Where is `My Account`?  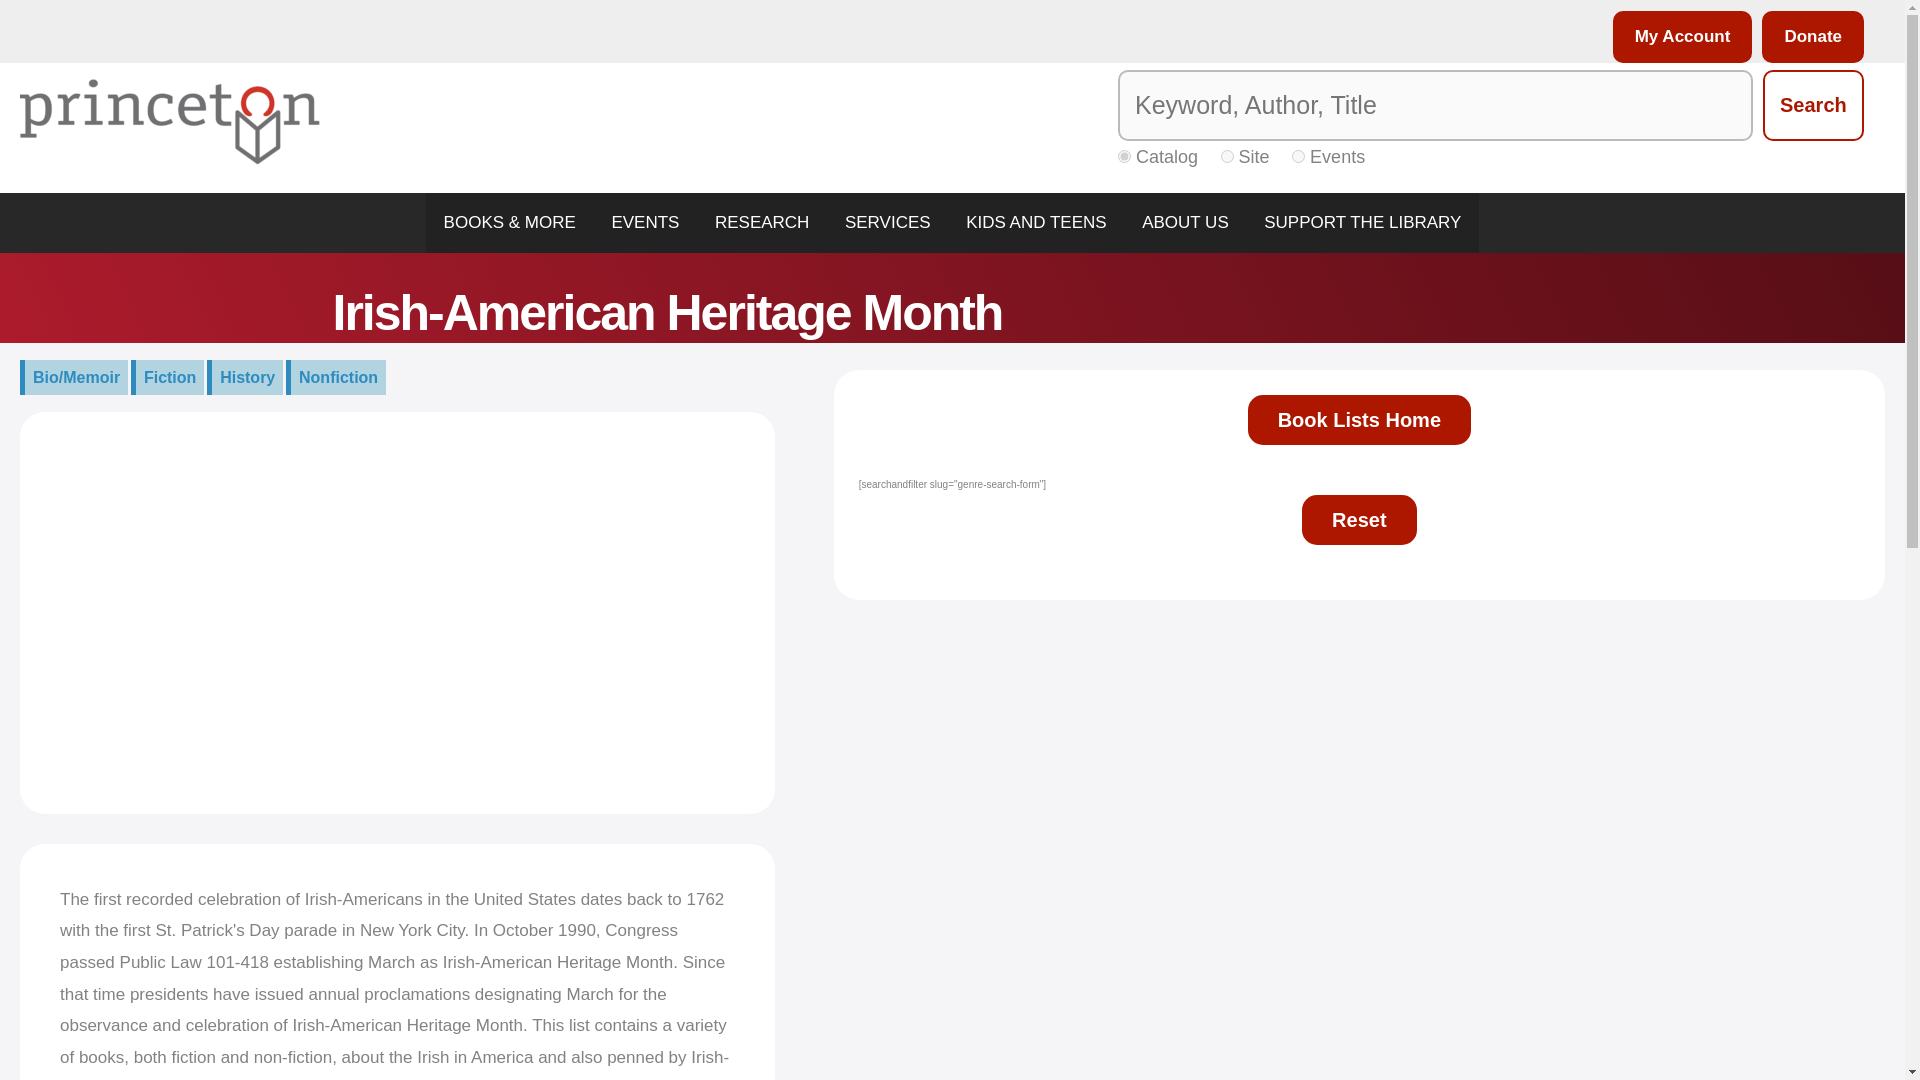
My Account is located at coordinates (1678, 36).